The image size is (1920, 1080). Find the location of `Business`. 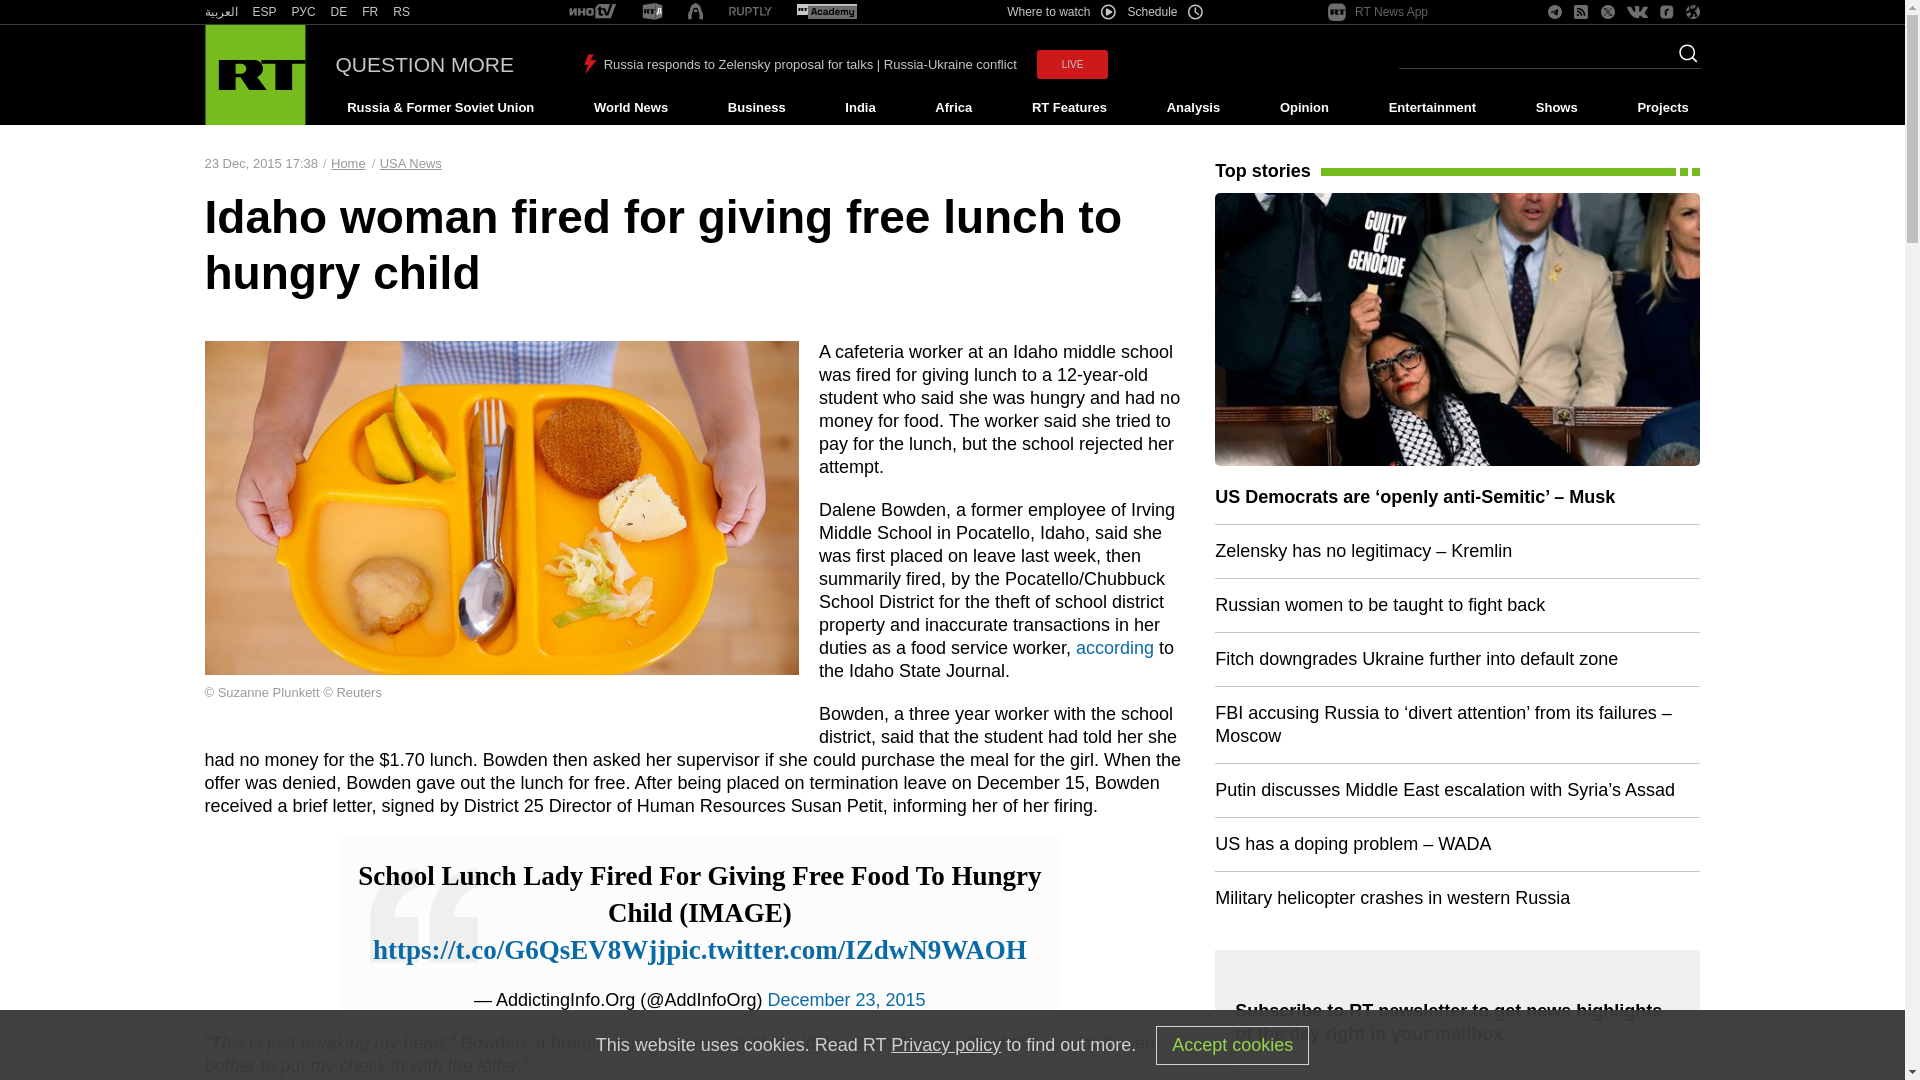

Business is located at coordinates (756, 108).